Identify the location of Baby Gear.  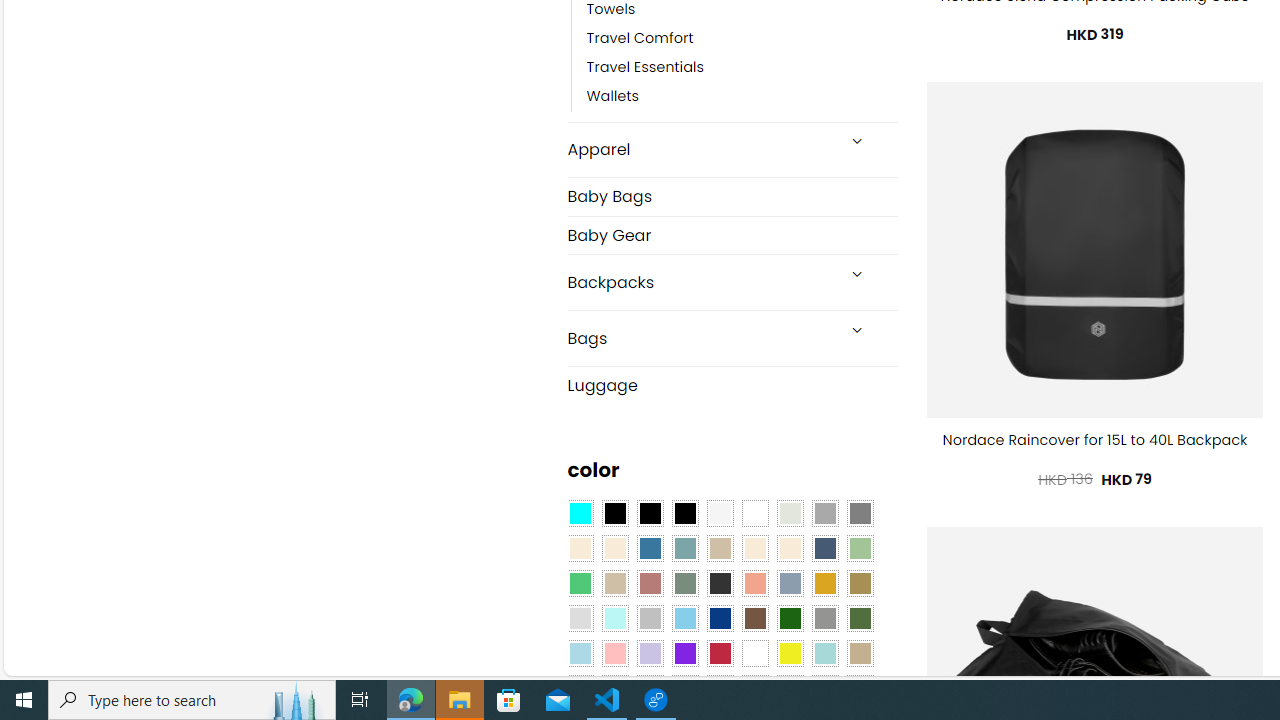
(732, 234).